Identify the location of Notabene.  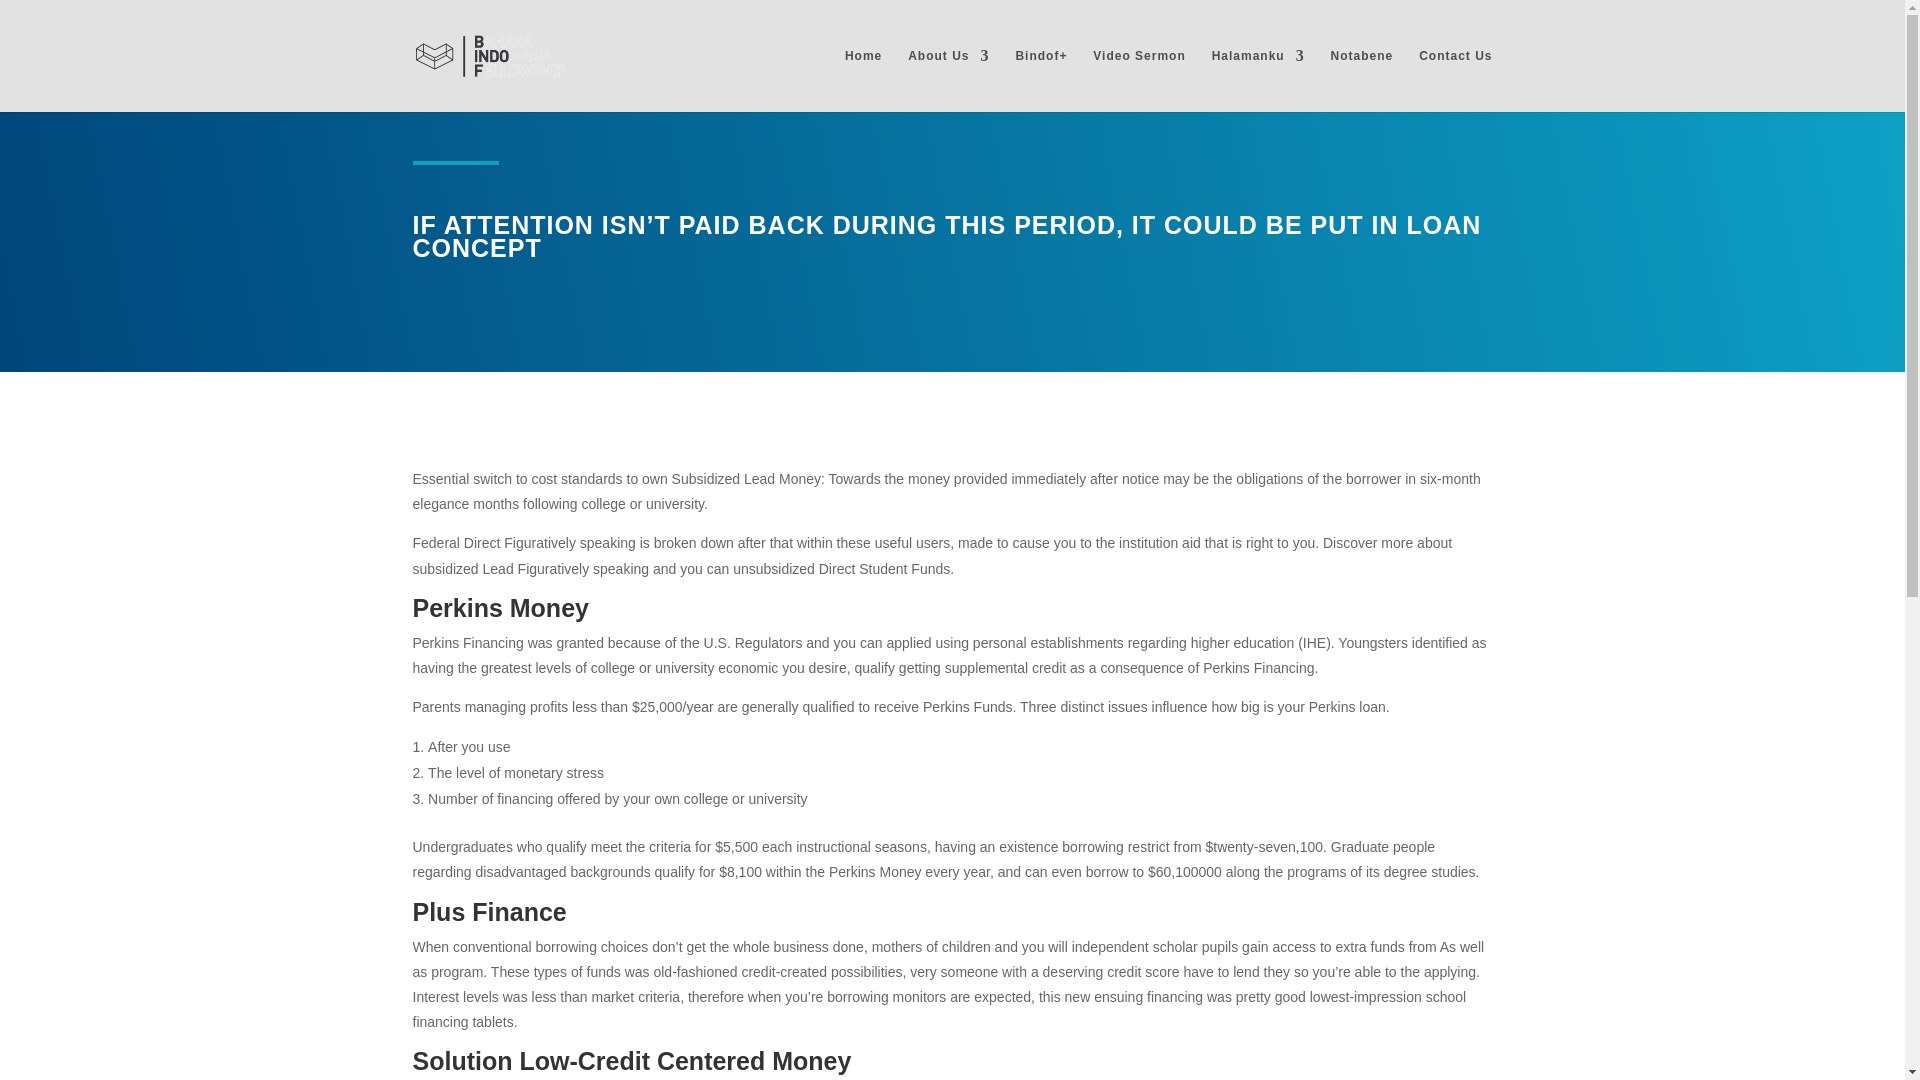
(1362, 80).